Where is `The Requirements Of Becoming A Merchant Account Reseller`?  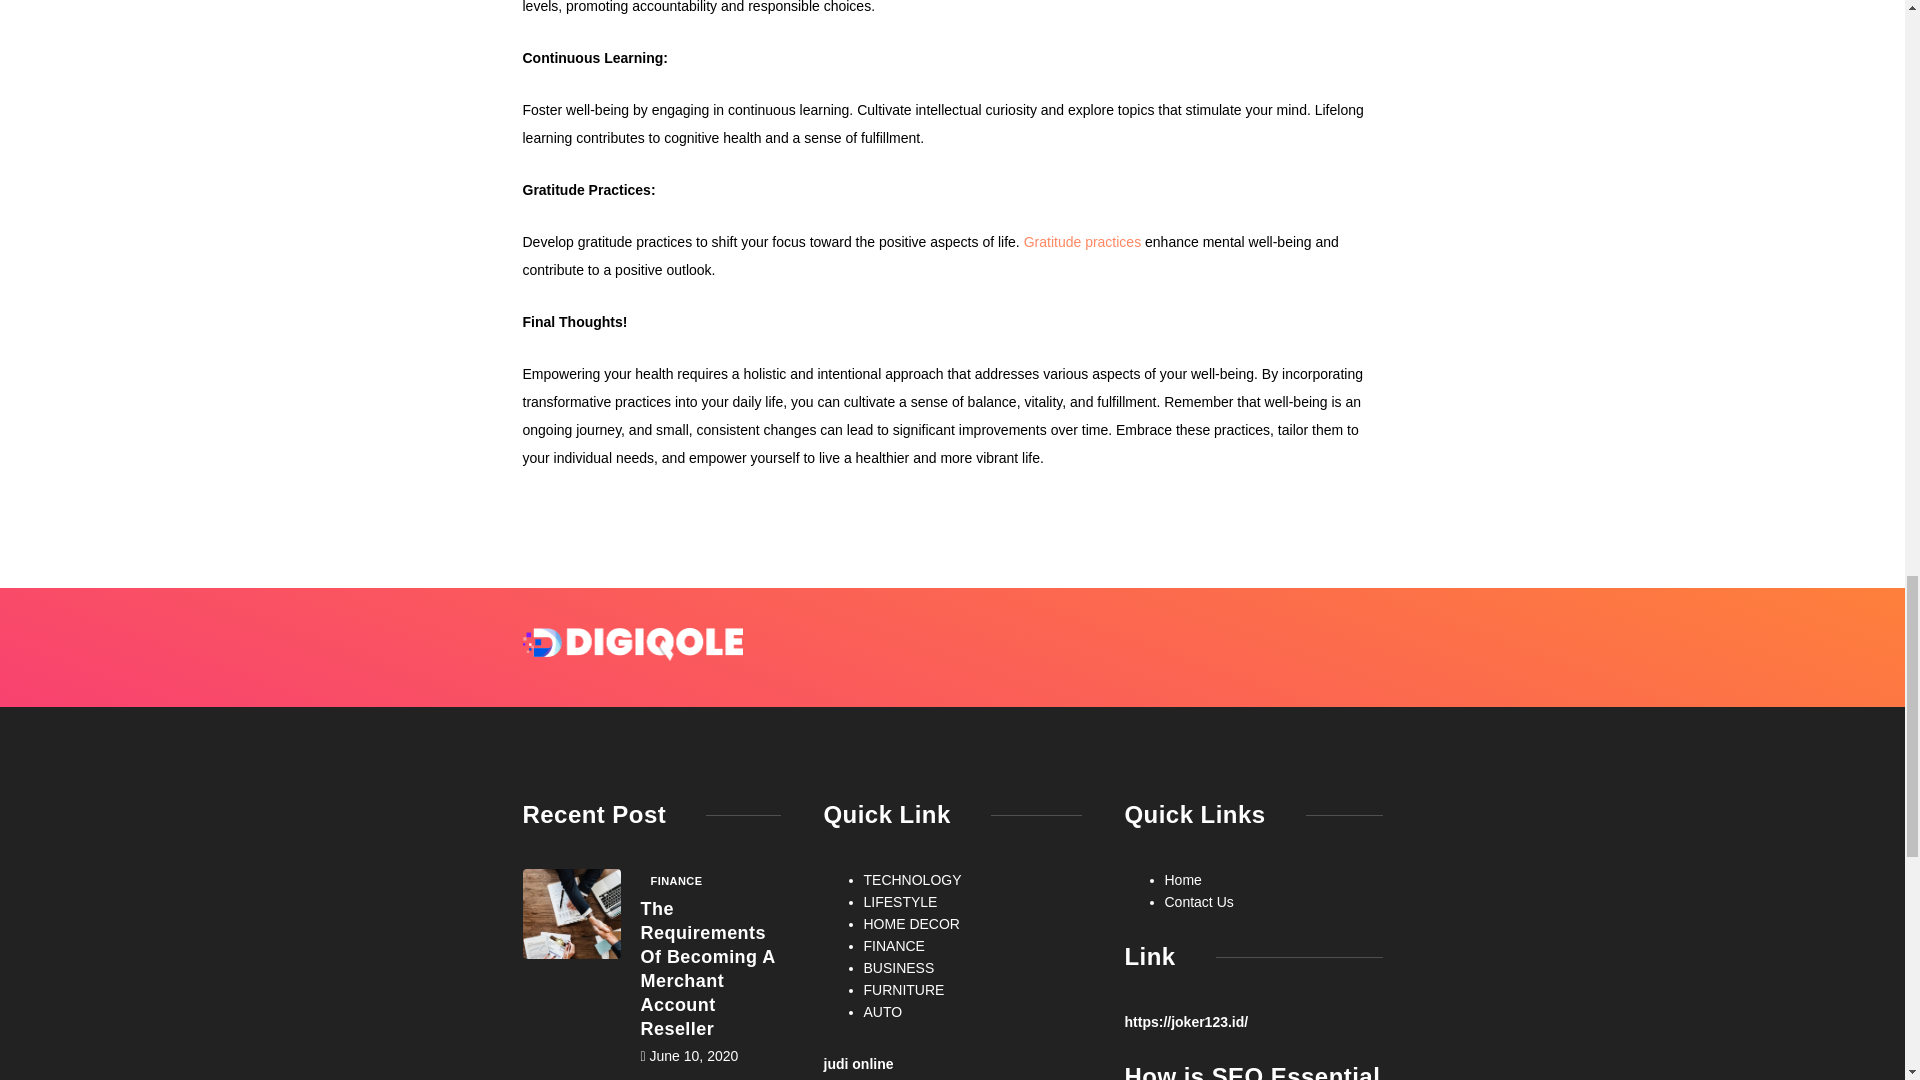
The Requirements Of Becoming A Merchant Account Reseller is located at coordinates (708, 968).